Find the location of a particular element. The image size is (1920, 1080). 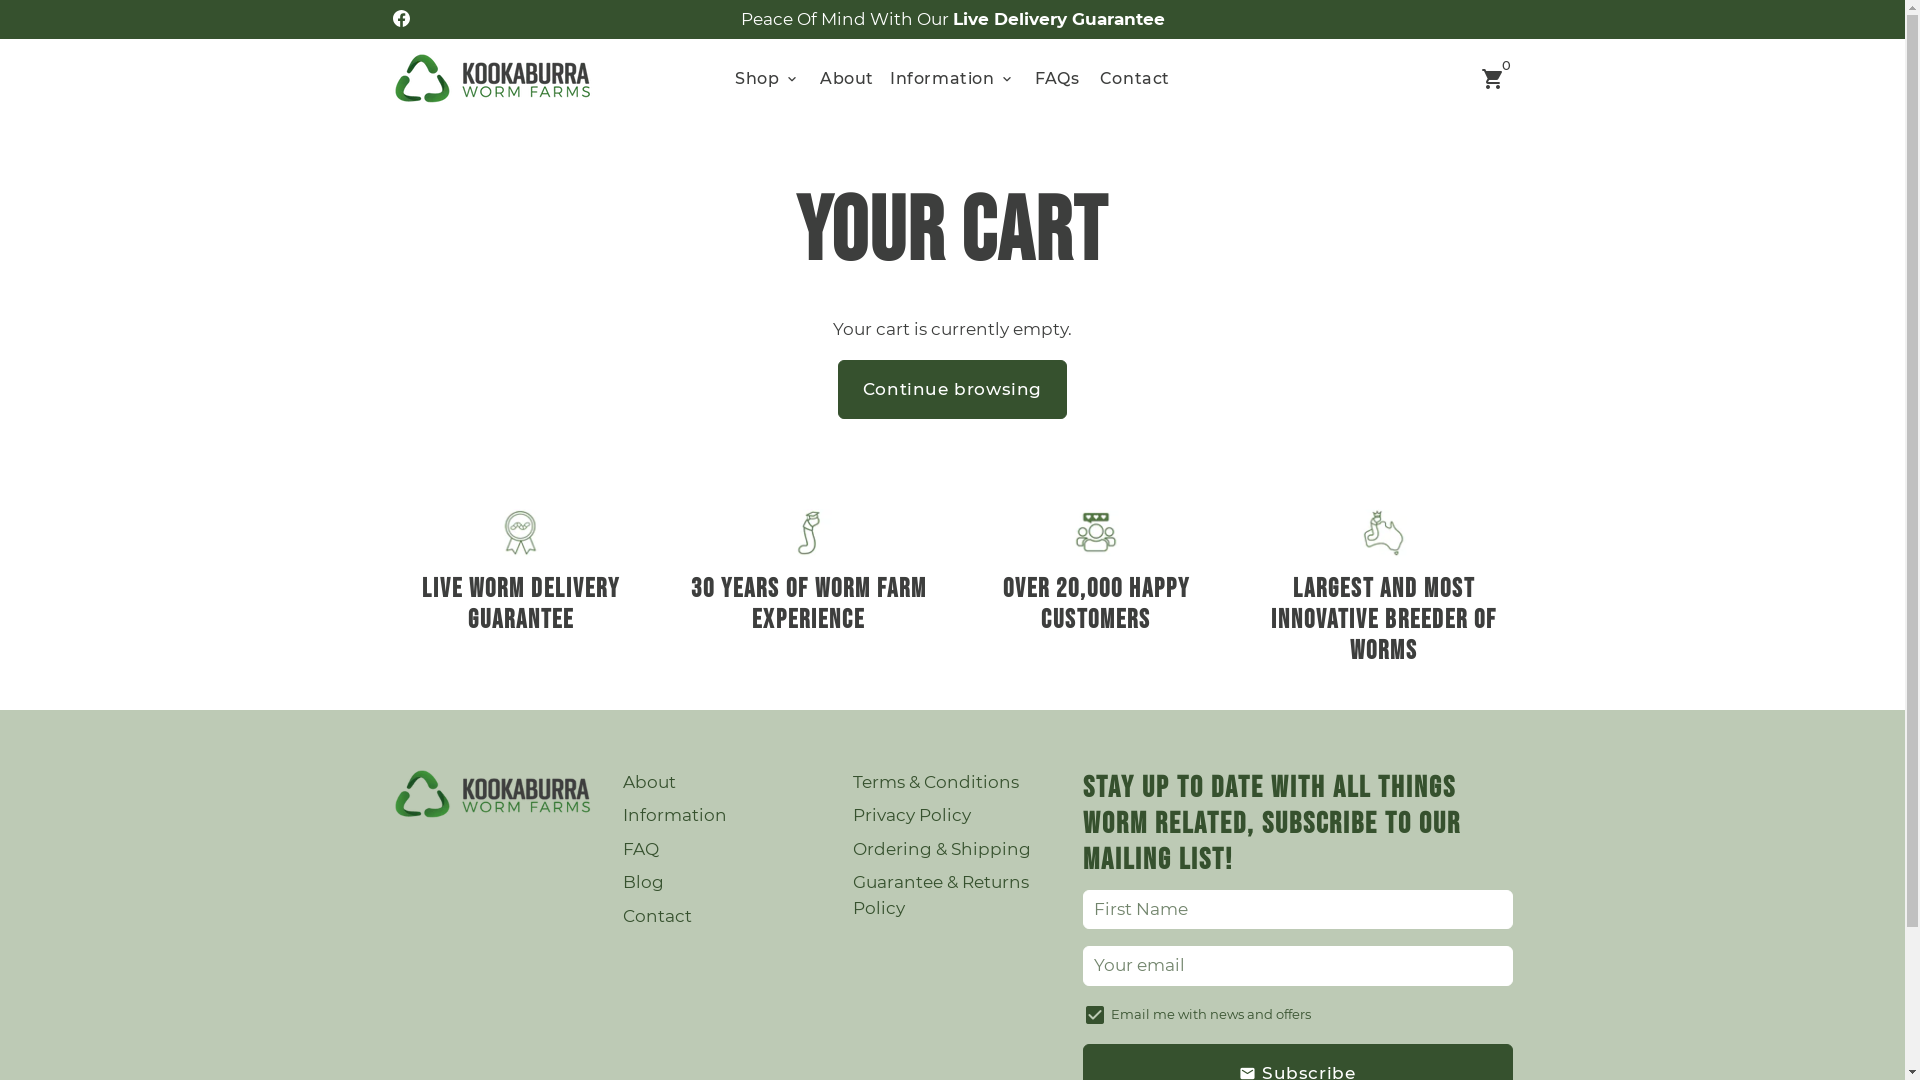

shopping_cart
0 is located at coordinates (1492, 78).